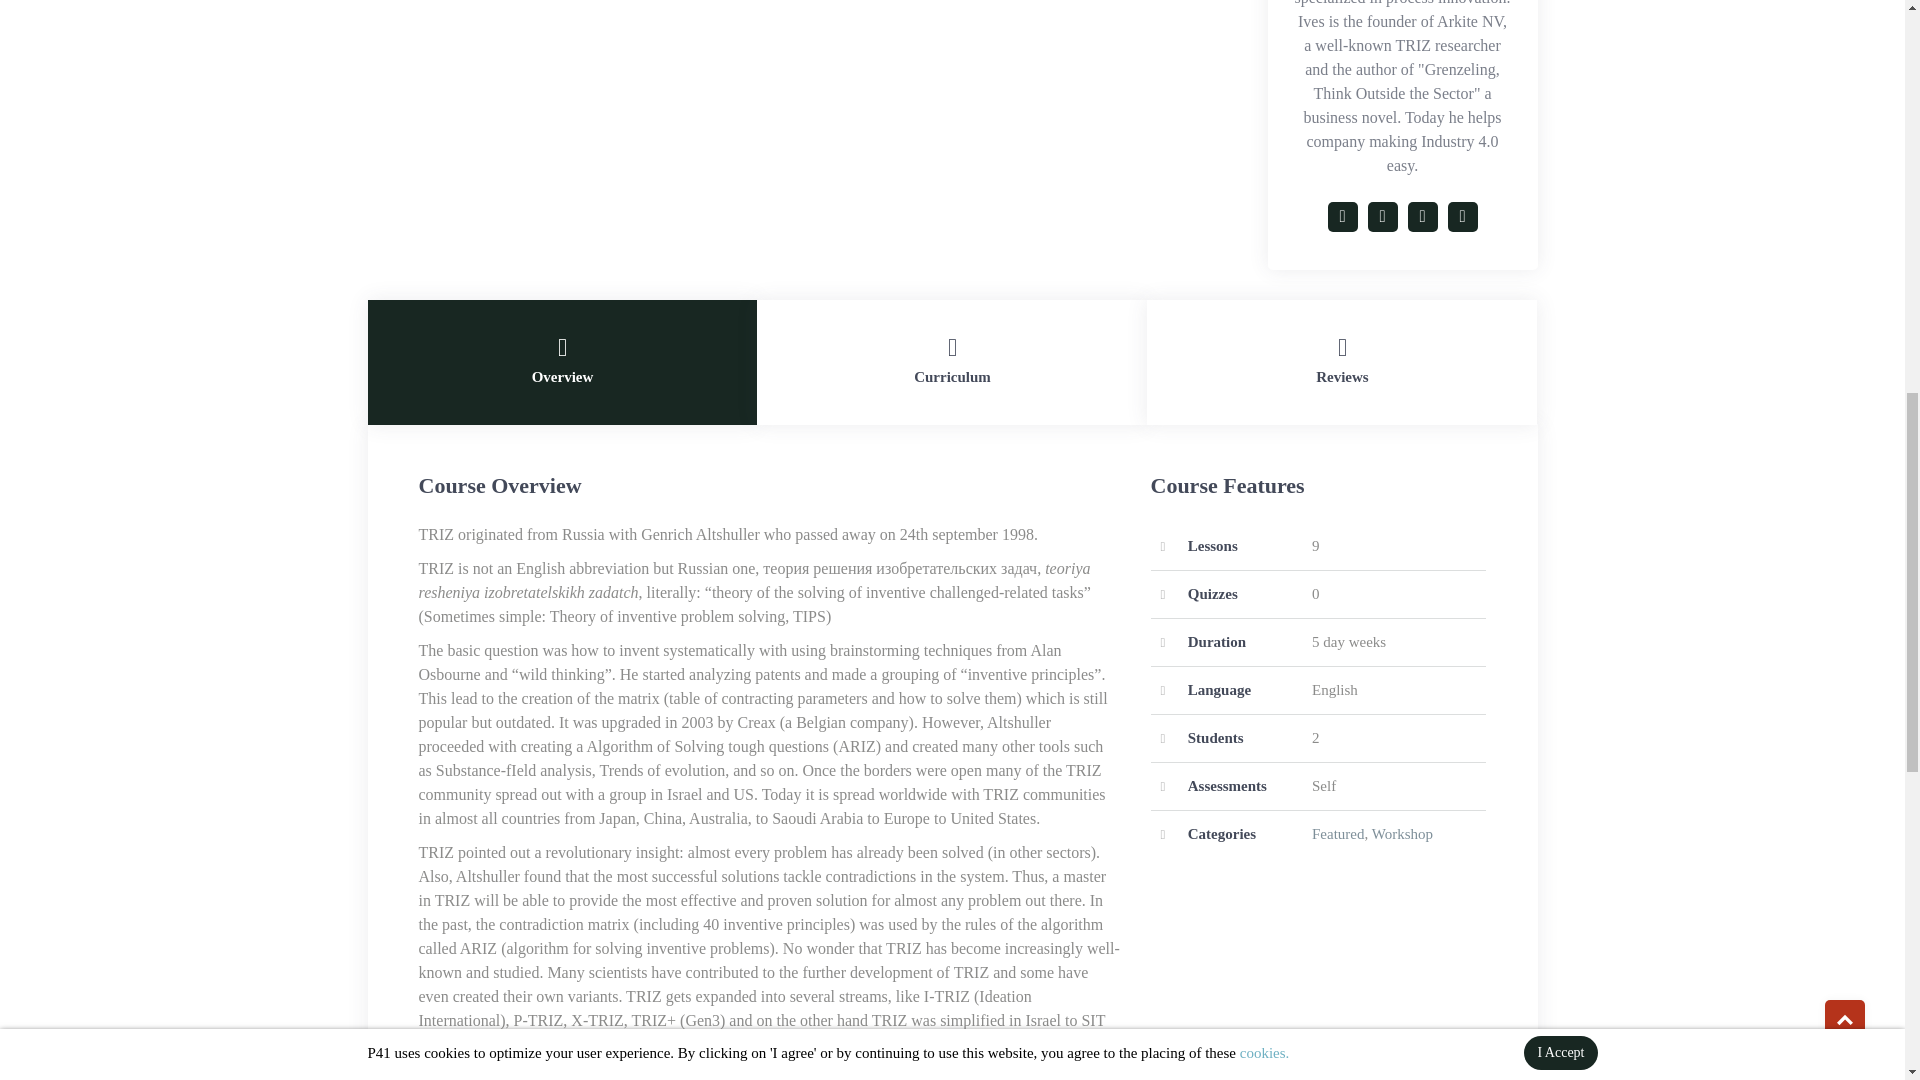  I want to click on Overview, so click(563, 362).